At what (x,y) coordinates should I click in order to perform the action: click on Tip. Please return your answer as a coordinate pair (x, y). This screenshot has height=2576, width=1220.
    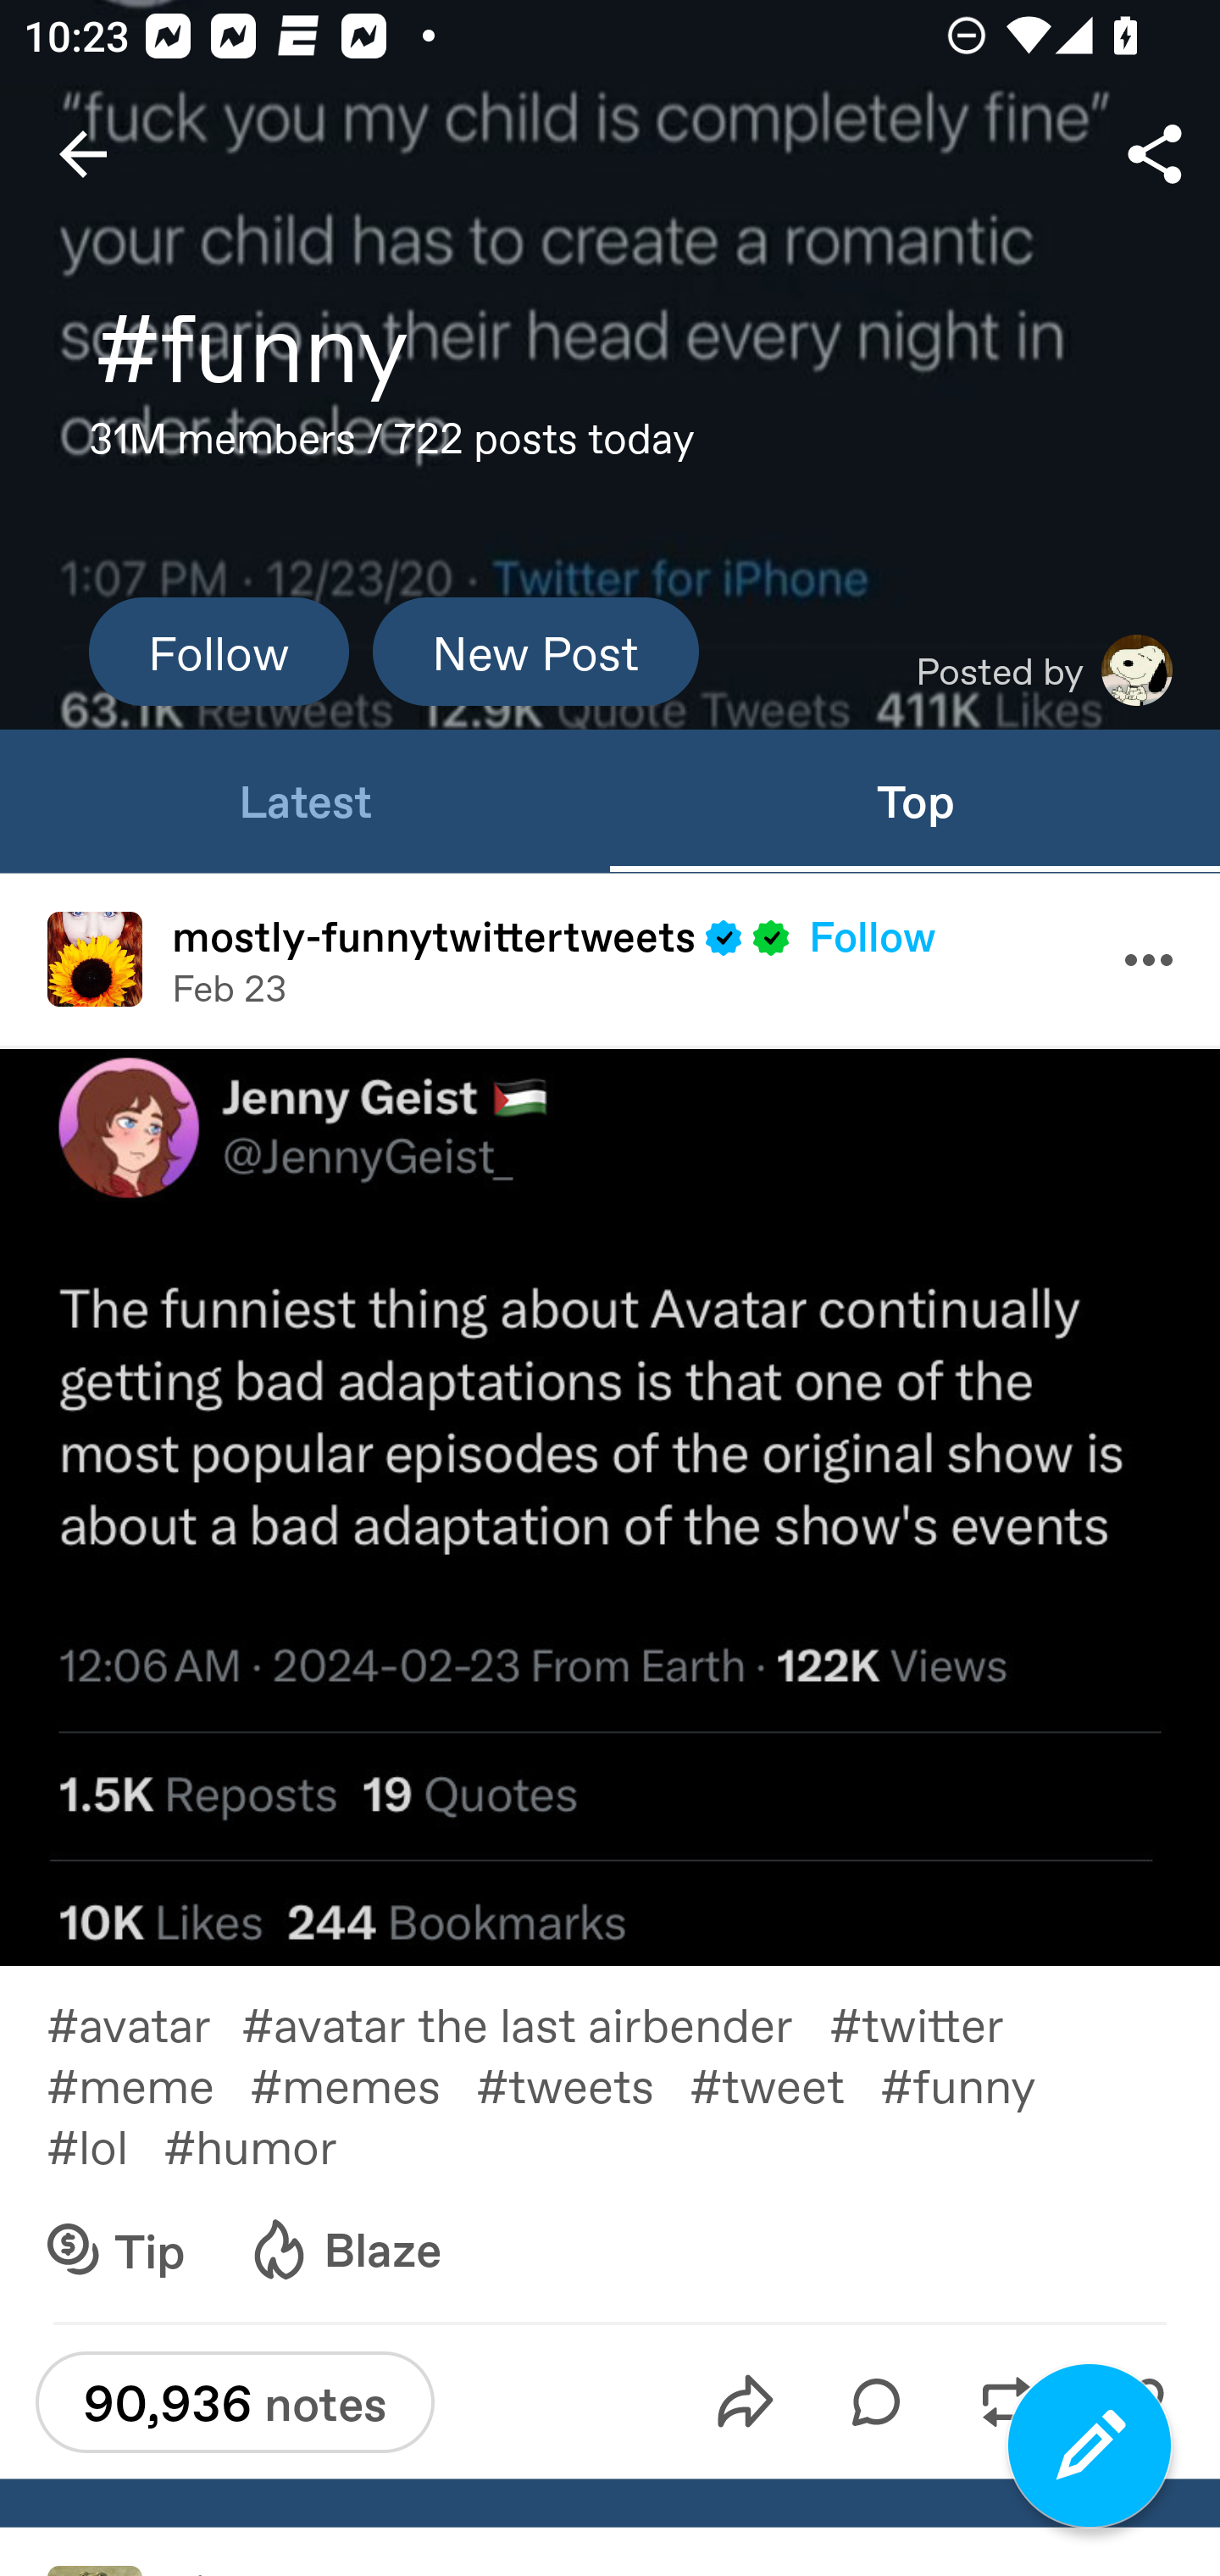
    Looking at the image, I should click on (117, 2250).